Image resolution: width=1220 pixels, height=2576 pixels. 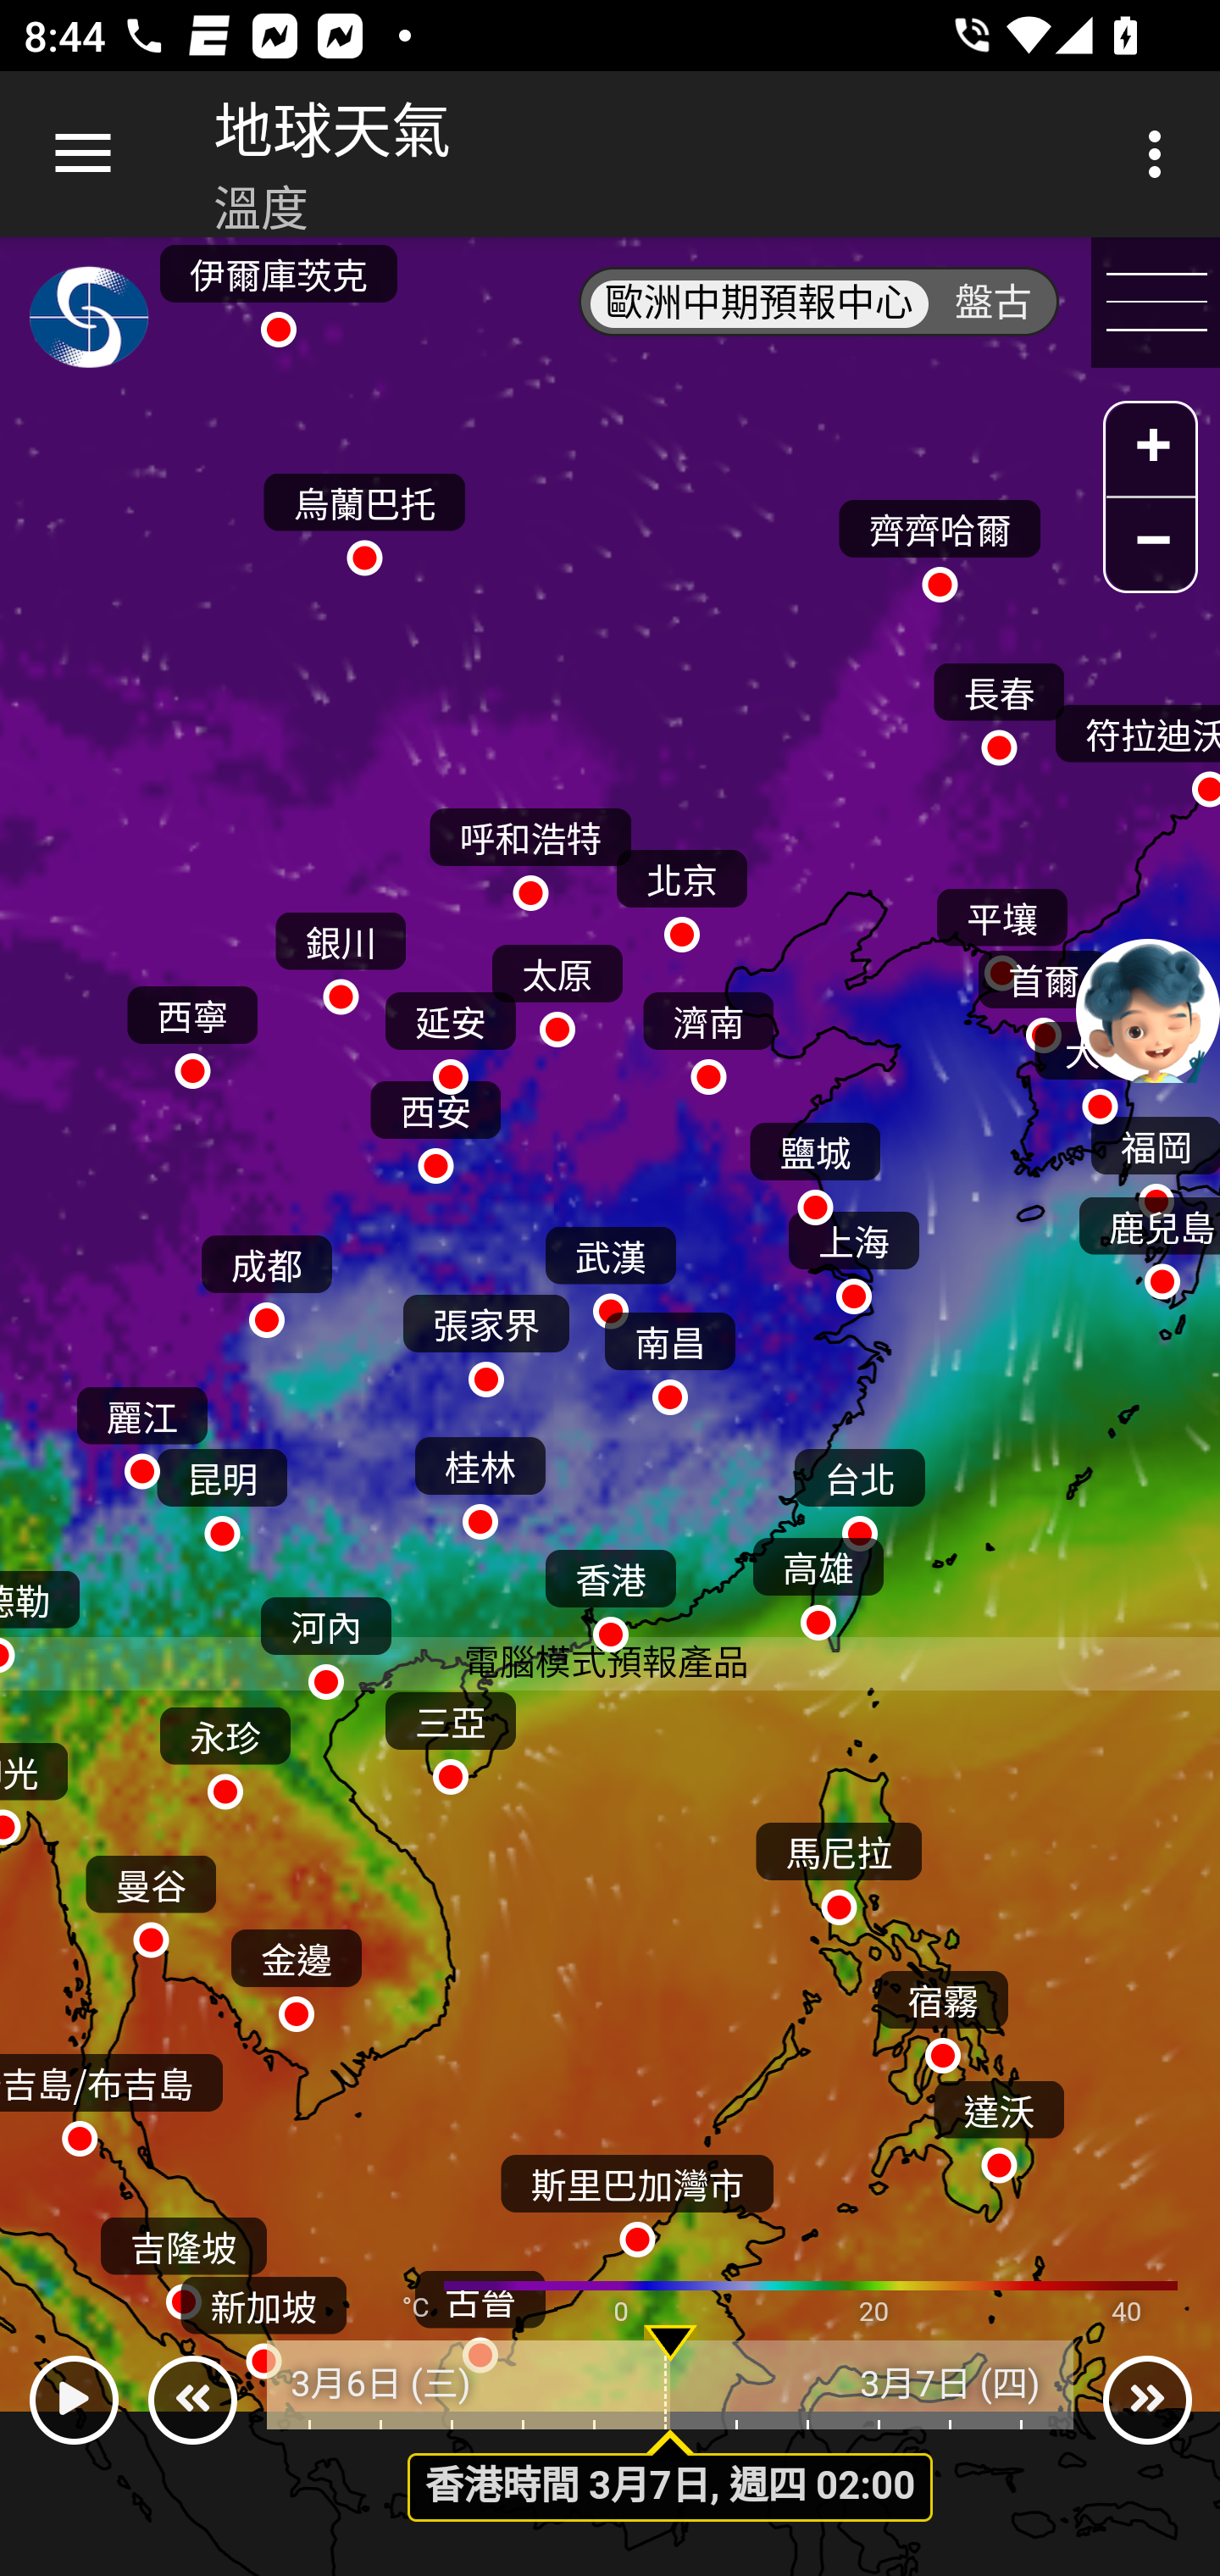 What do you see at coordinates (681, 893) in the screenshot?
I see `北京` at bounding box center [681, 893].